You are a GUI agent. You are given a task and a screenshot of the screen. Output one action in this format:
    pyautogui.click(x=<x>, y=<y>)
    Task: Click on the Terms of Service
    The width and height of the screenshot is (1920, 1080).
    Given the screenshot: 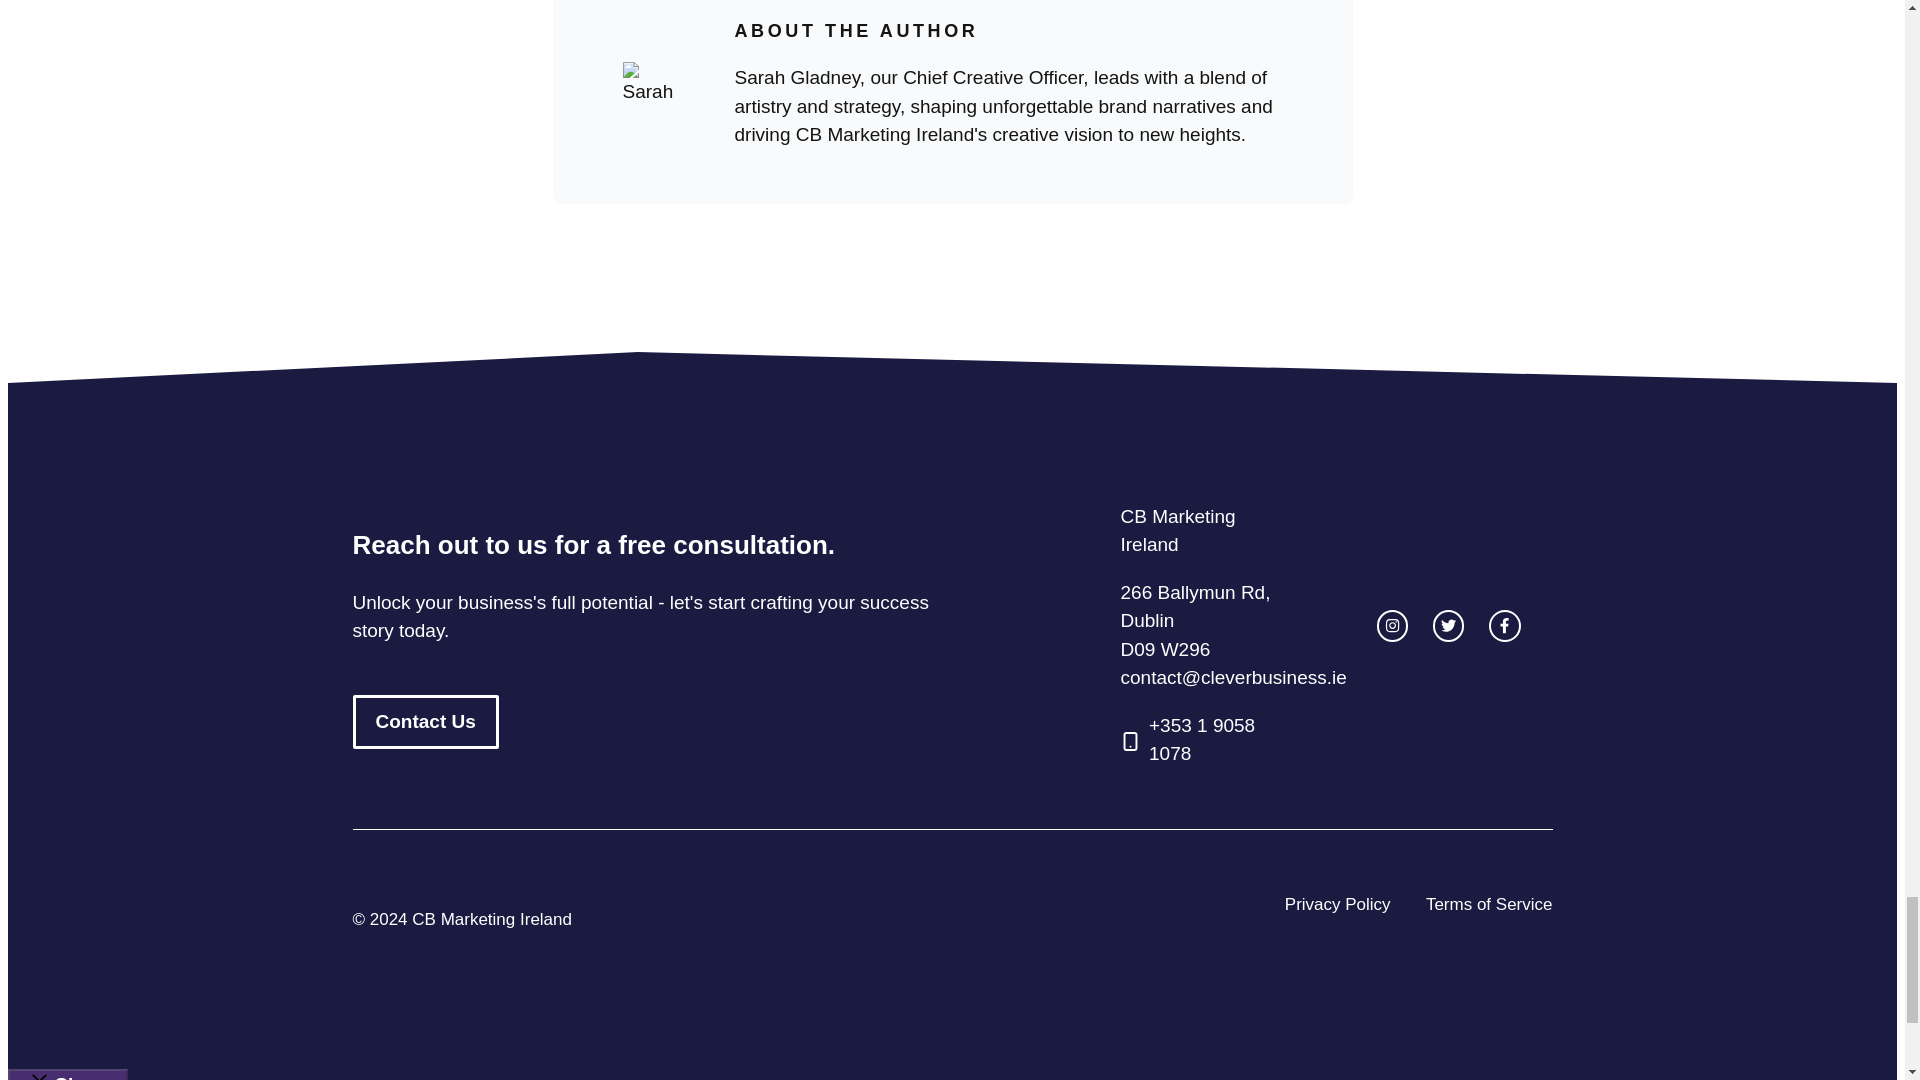 What is the action you would take?
    pyautogui.click(x=1490, y=905)
    